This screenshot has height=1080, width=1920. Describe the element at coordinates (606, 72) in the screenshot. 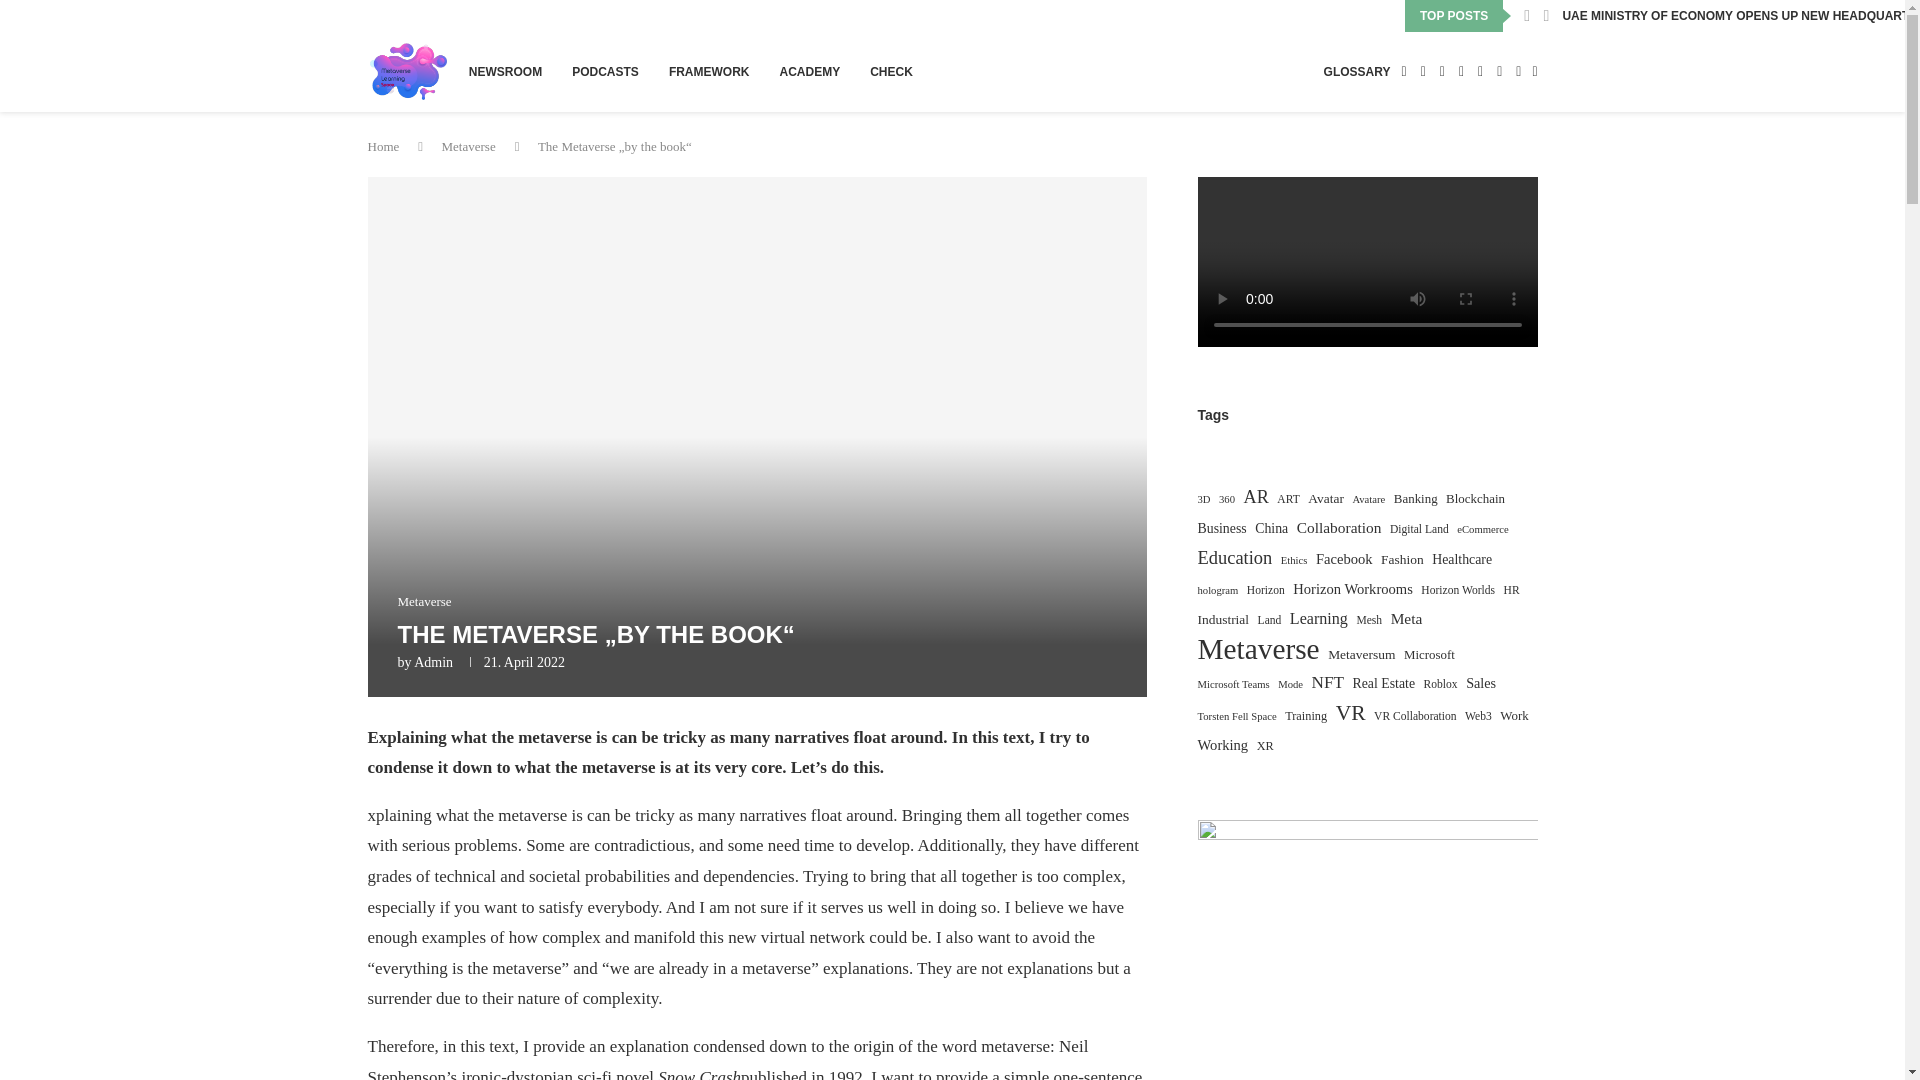

I see `PODCASTS` at that location.